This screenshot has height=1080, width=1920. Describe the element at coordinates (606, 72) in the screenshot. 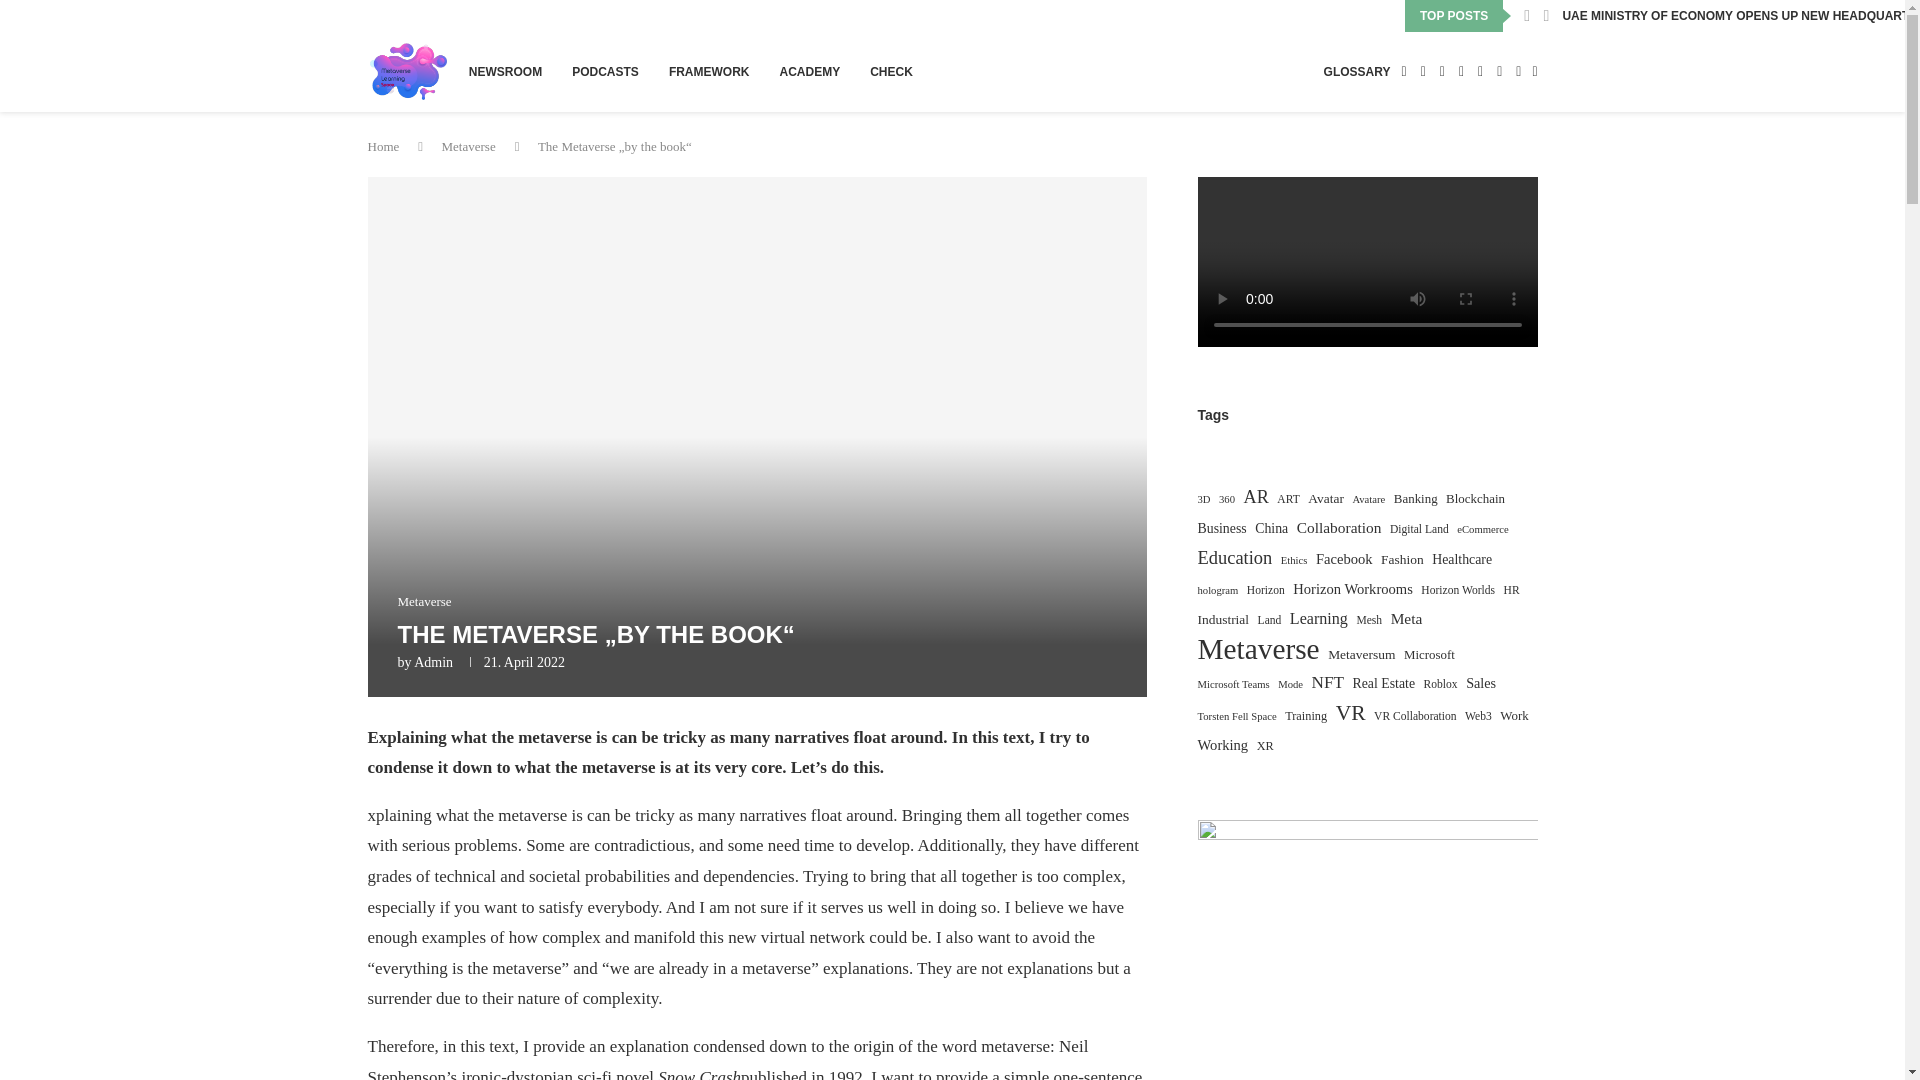

I see `PODCASTS` at that location.